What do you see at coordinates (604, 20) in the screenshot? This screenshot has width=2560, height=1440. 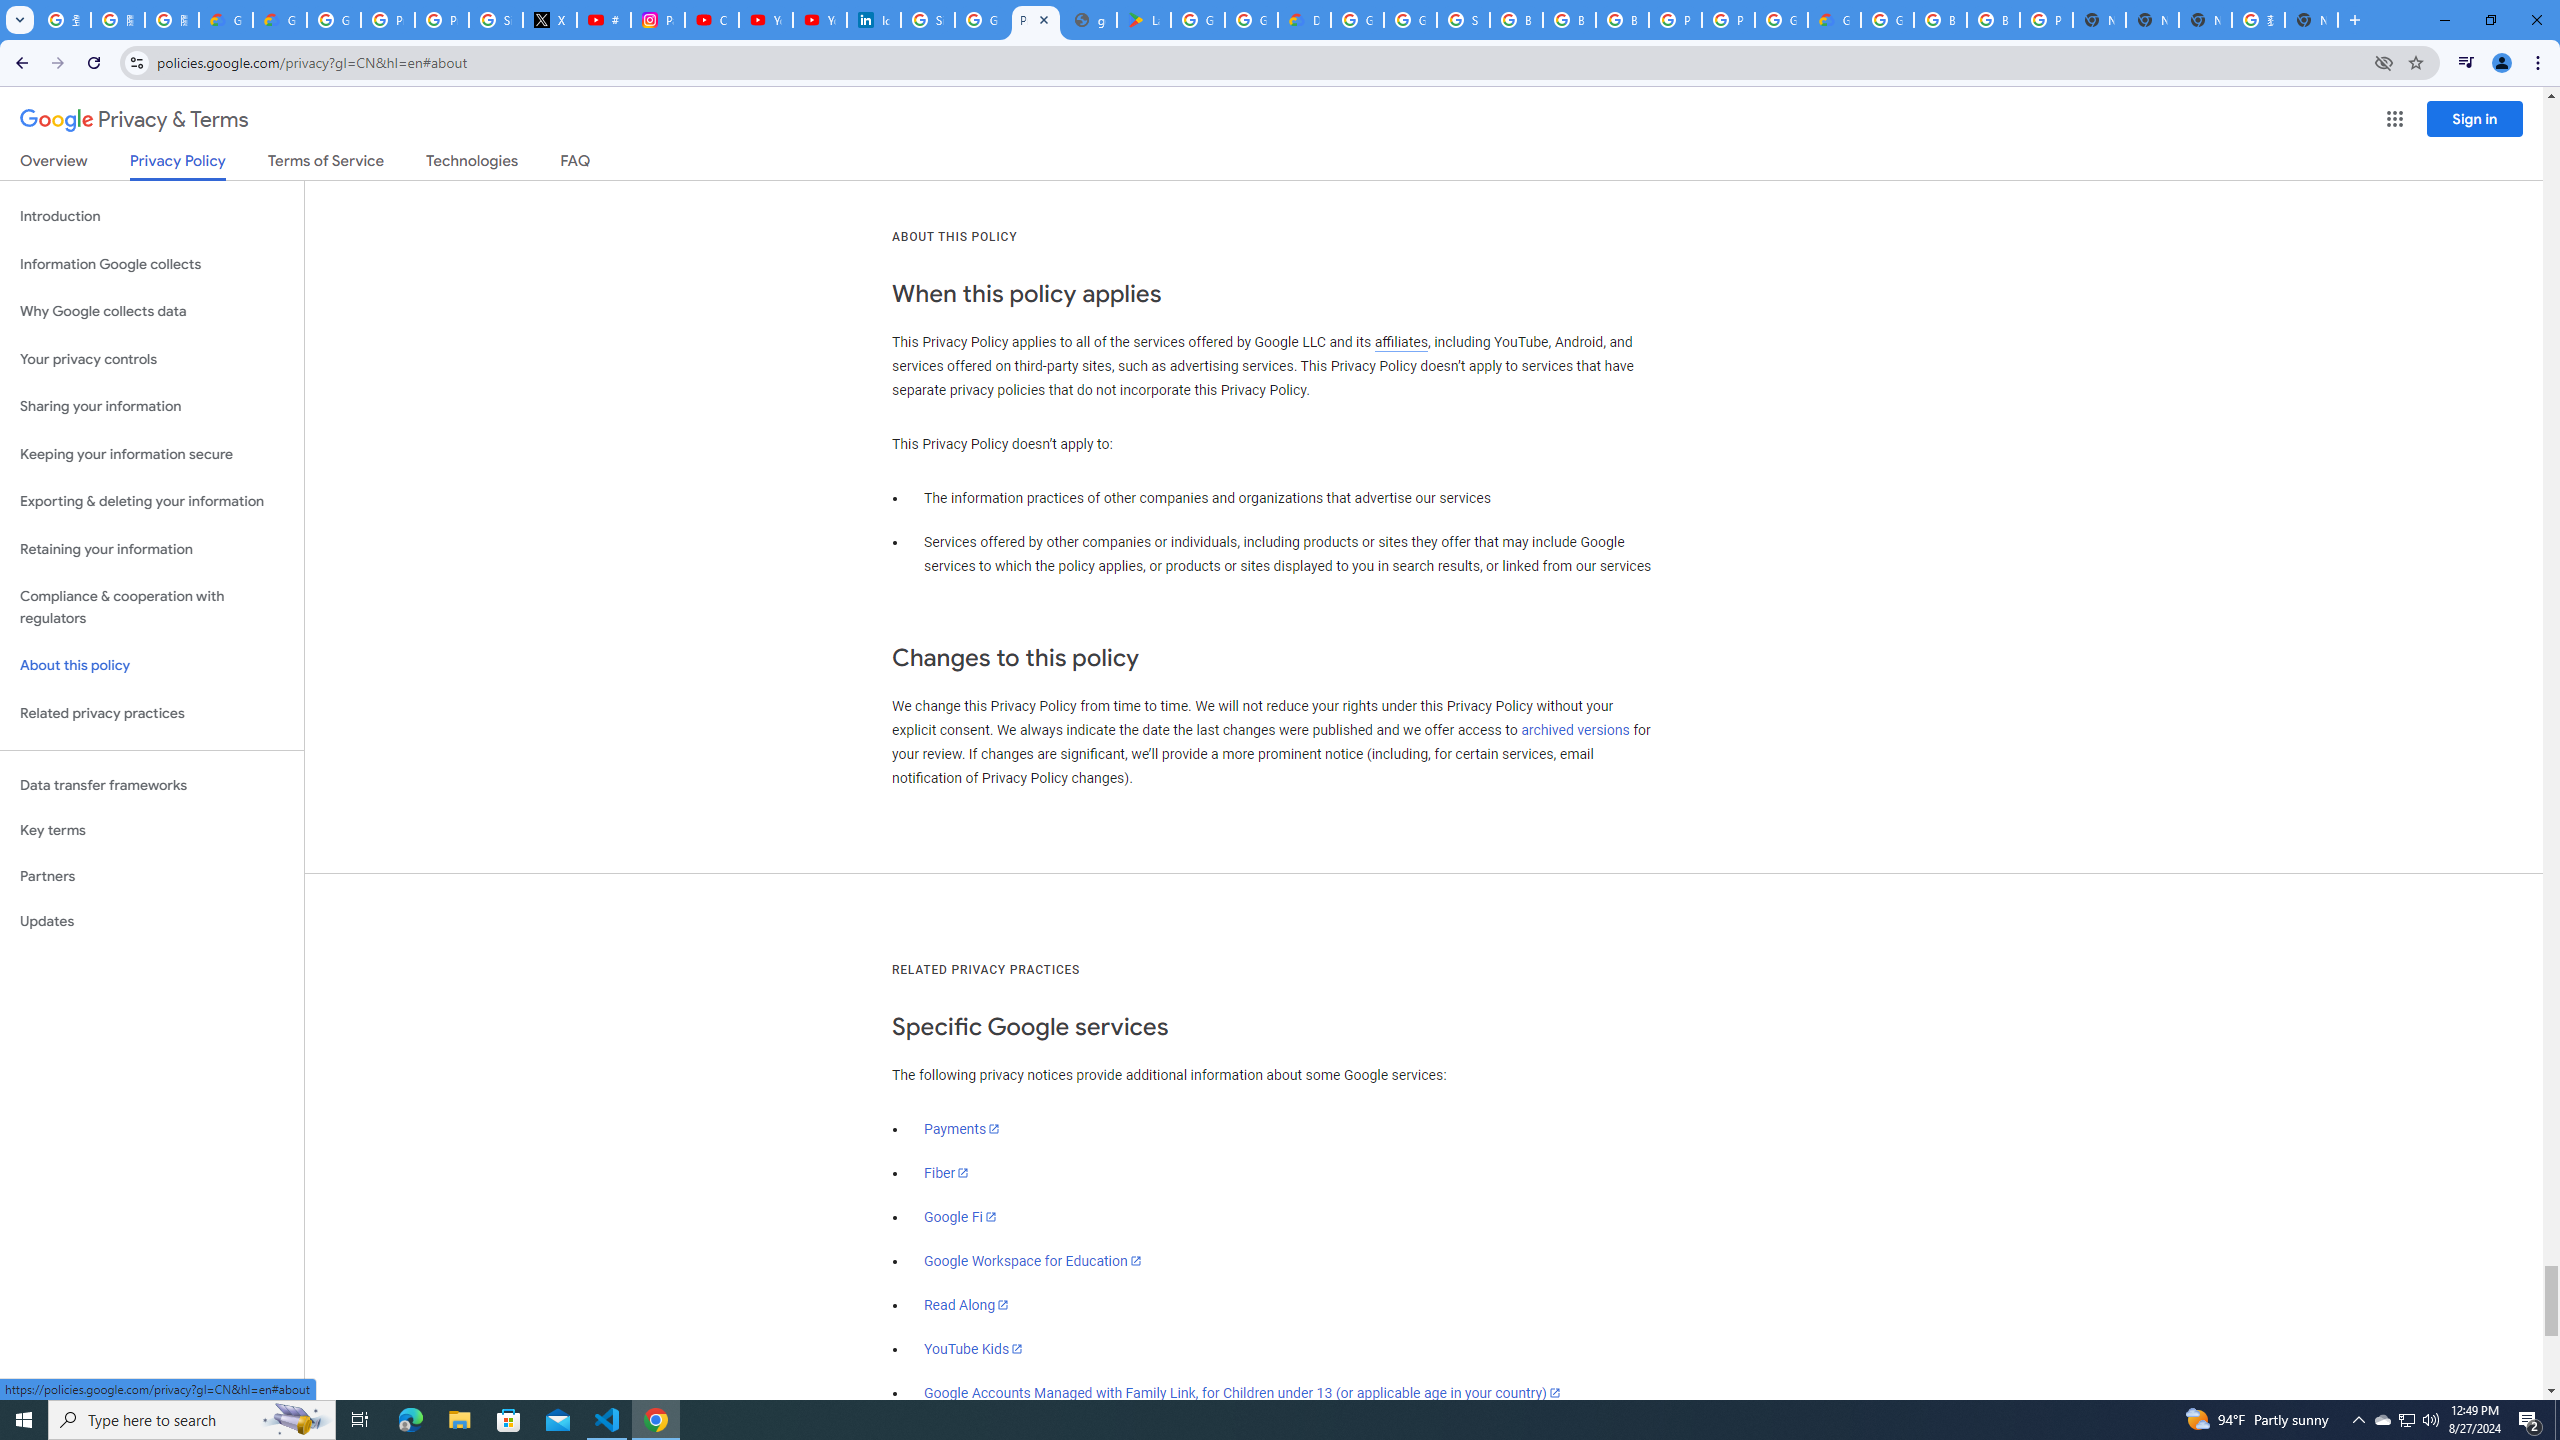 I see `#nbabasketballhighlights - YouTube` at bounding box center [604, 20].